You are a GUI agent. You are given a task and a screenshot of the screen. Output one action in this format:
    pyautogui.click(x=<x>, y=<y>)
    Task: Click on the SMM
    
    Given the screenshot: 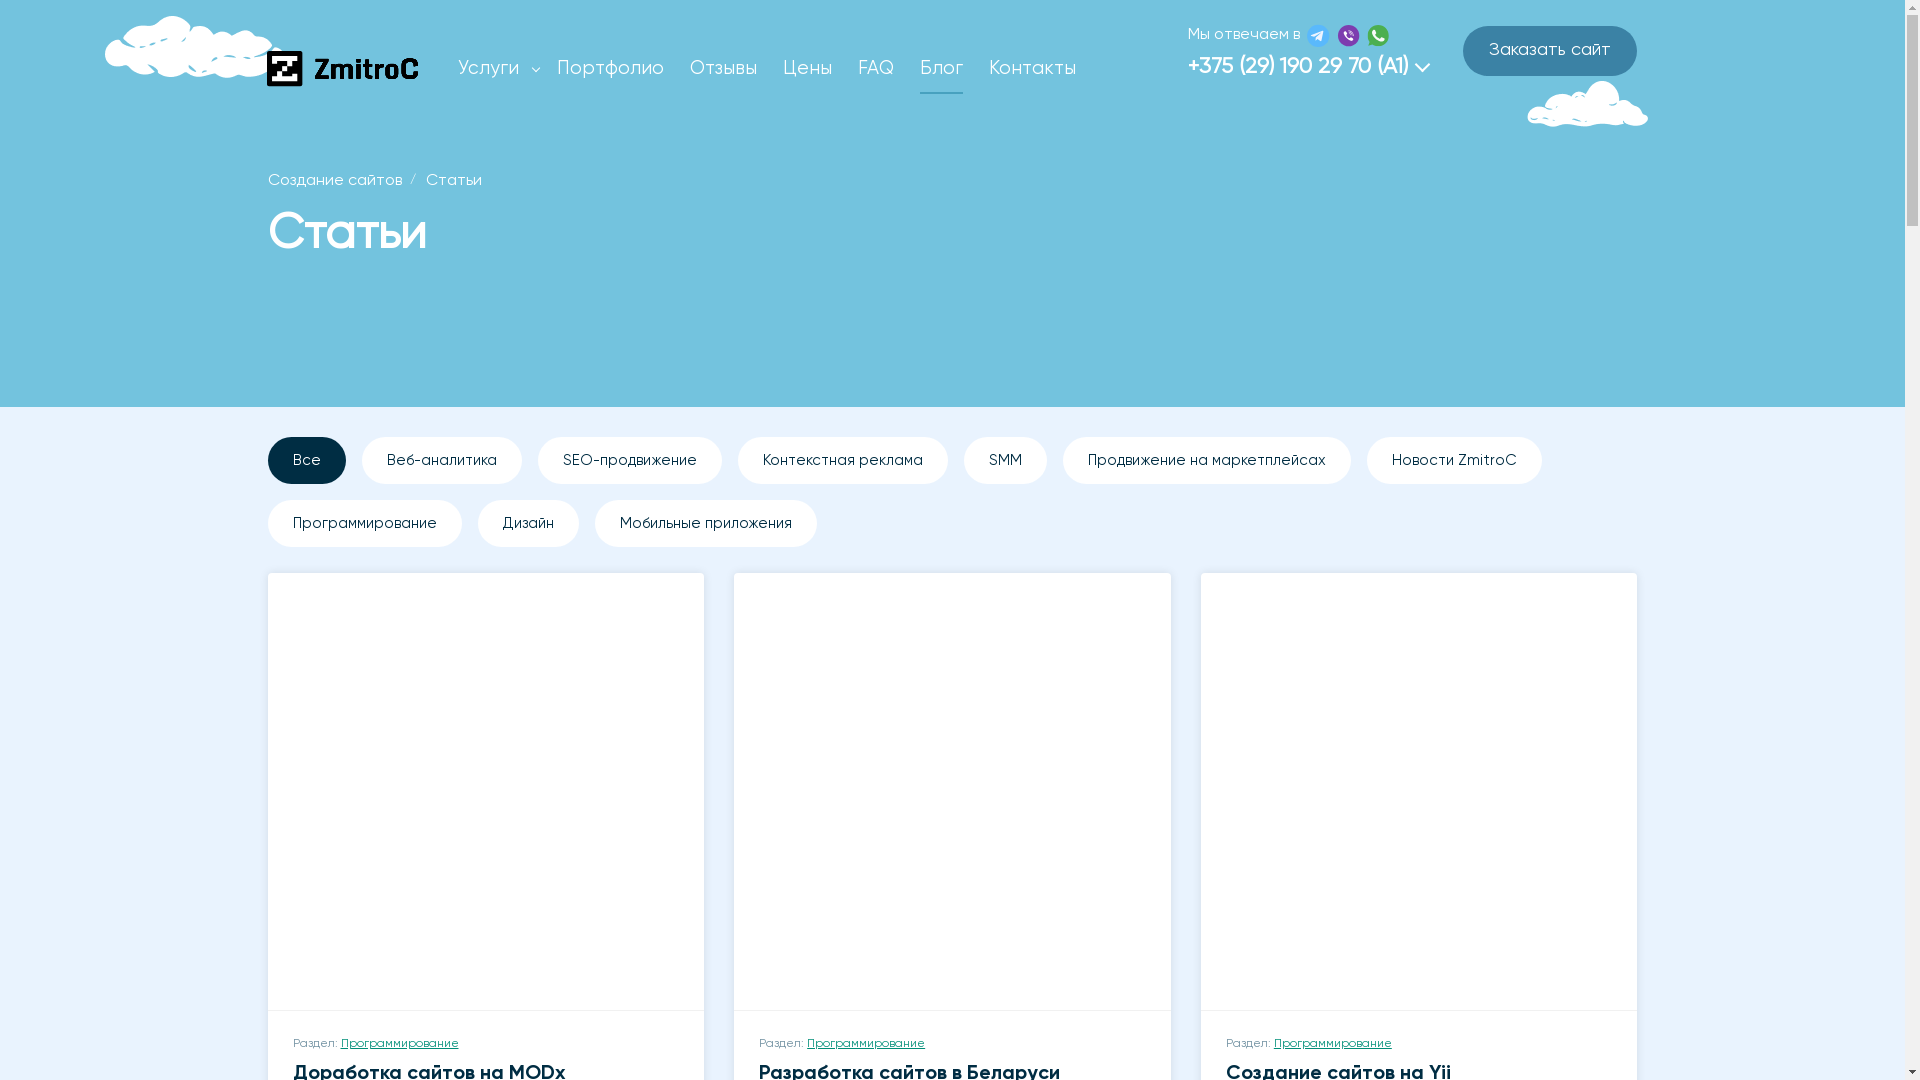 What is the action you would take?
    pyautogui.click(x=1006, y=460)
    